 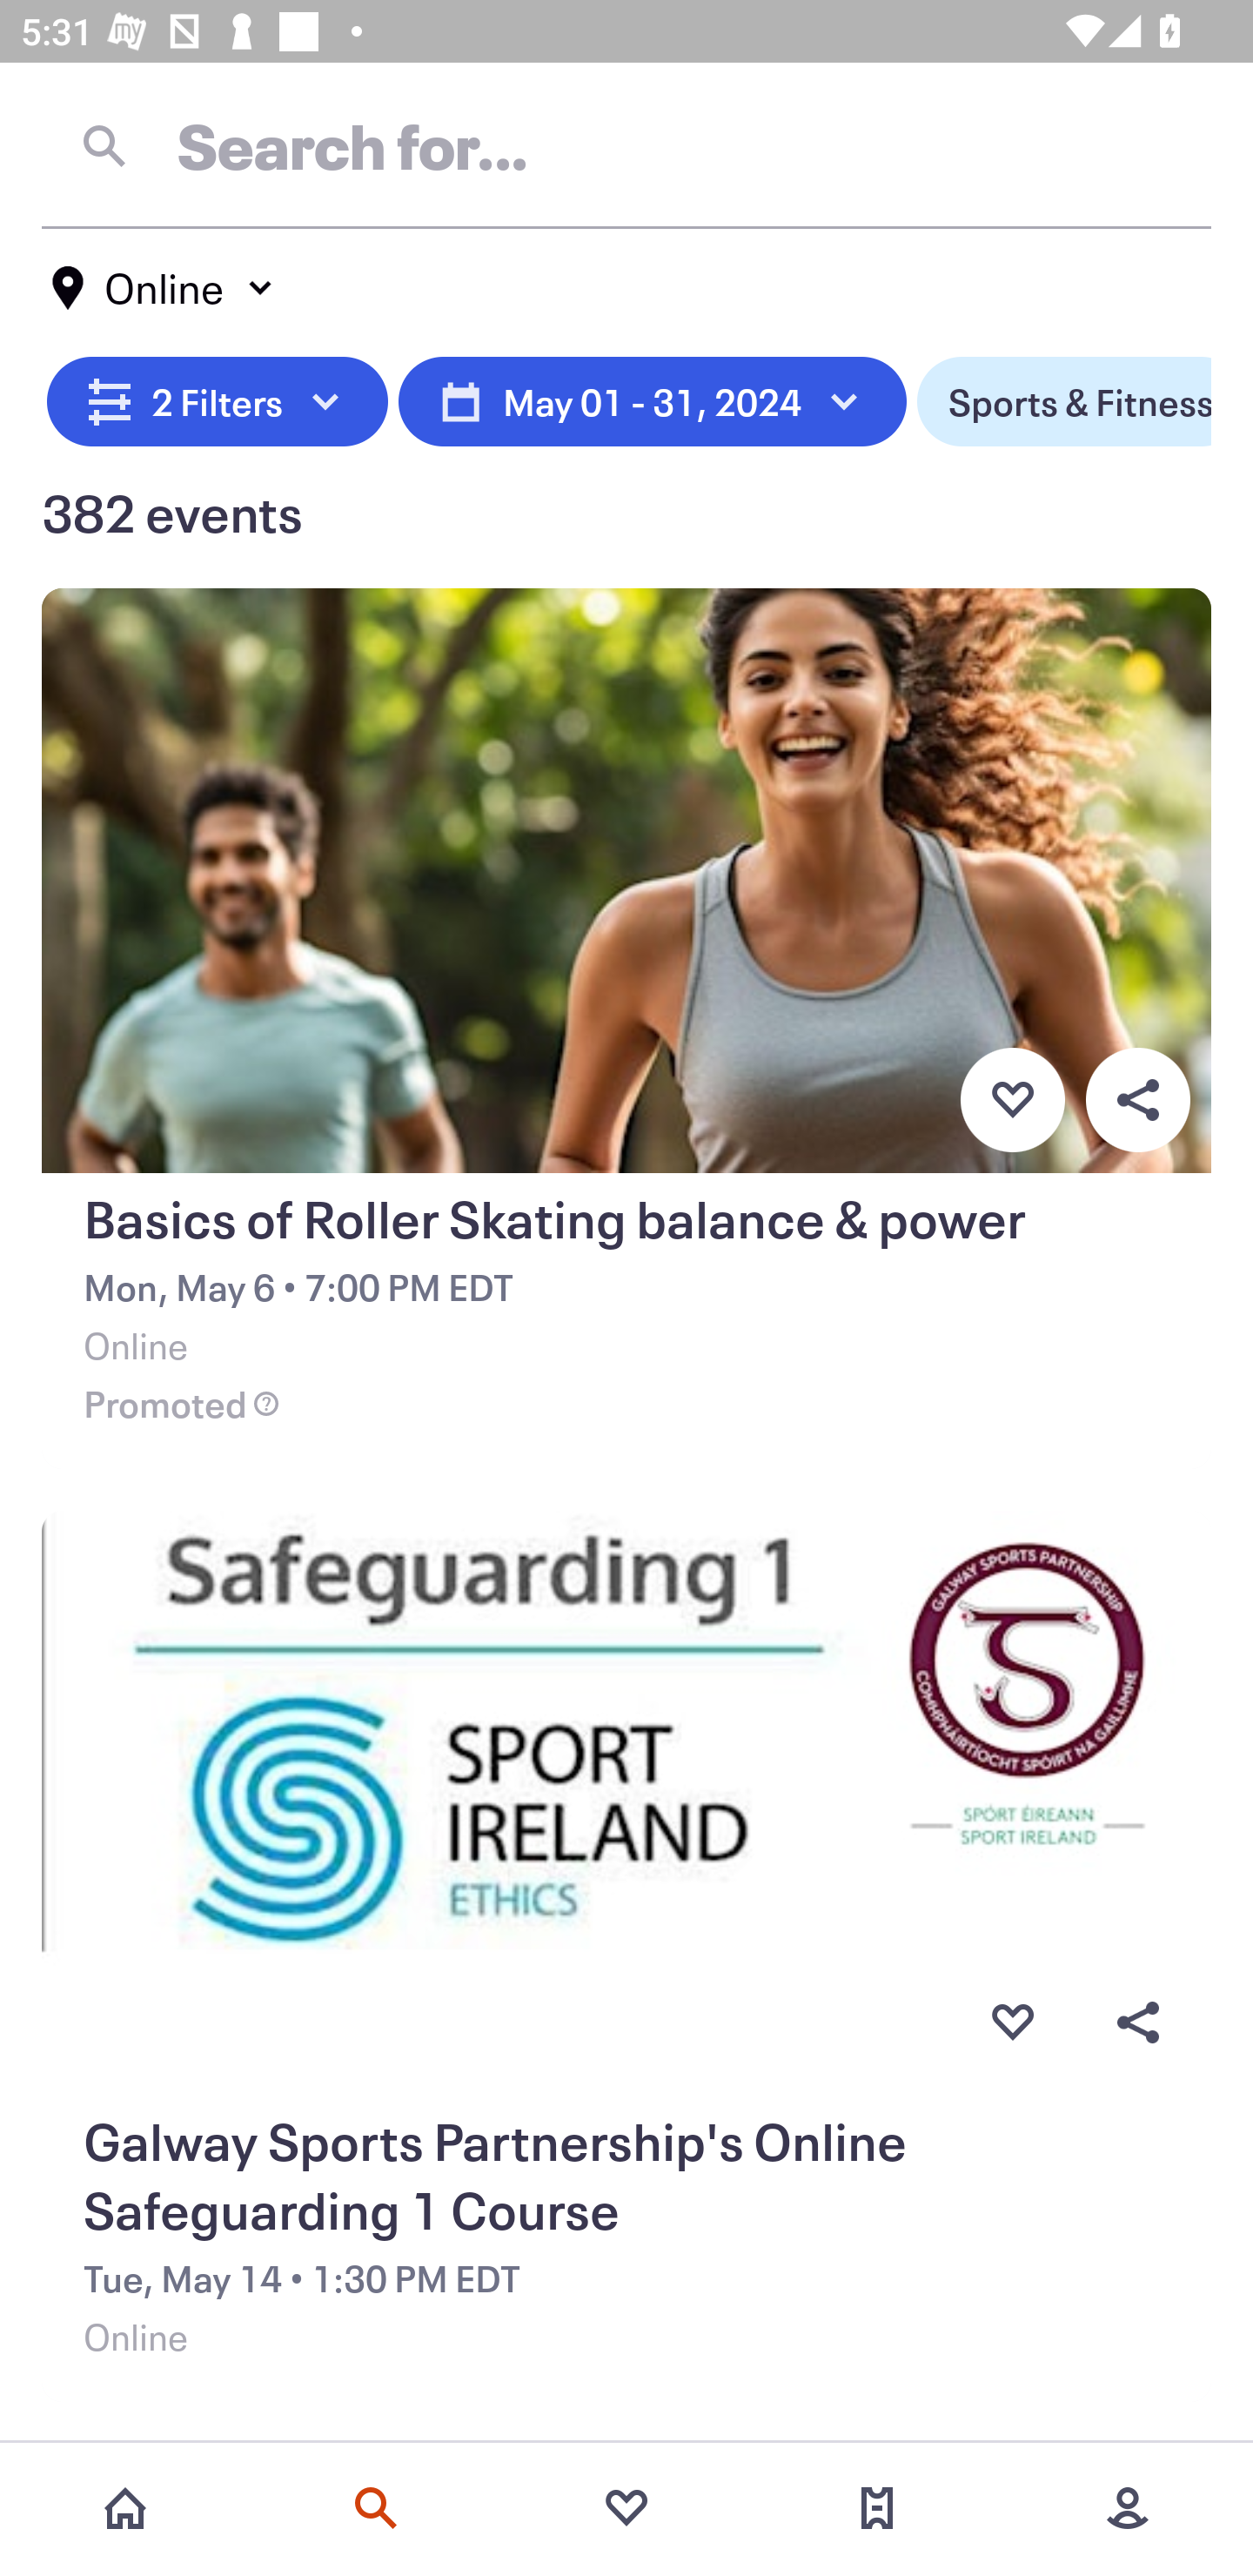 What do you see at coordinates (1128, 2508) in the screenshot?
I see `More` at bounding box center [1128, 2508].